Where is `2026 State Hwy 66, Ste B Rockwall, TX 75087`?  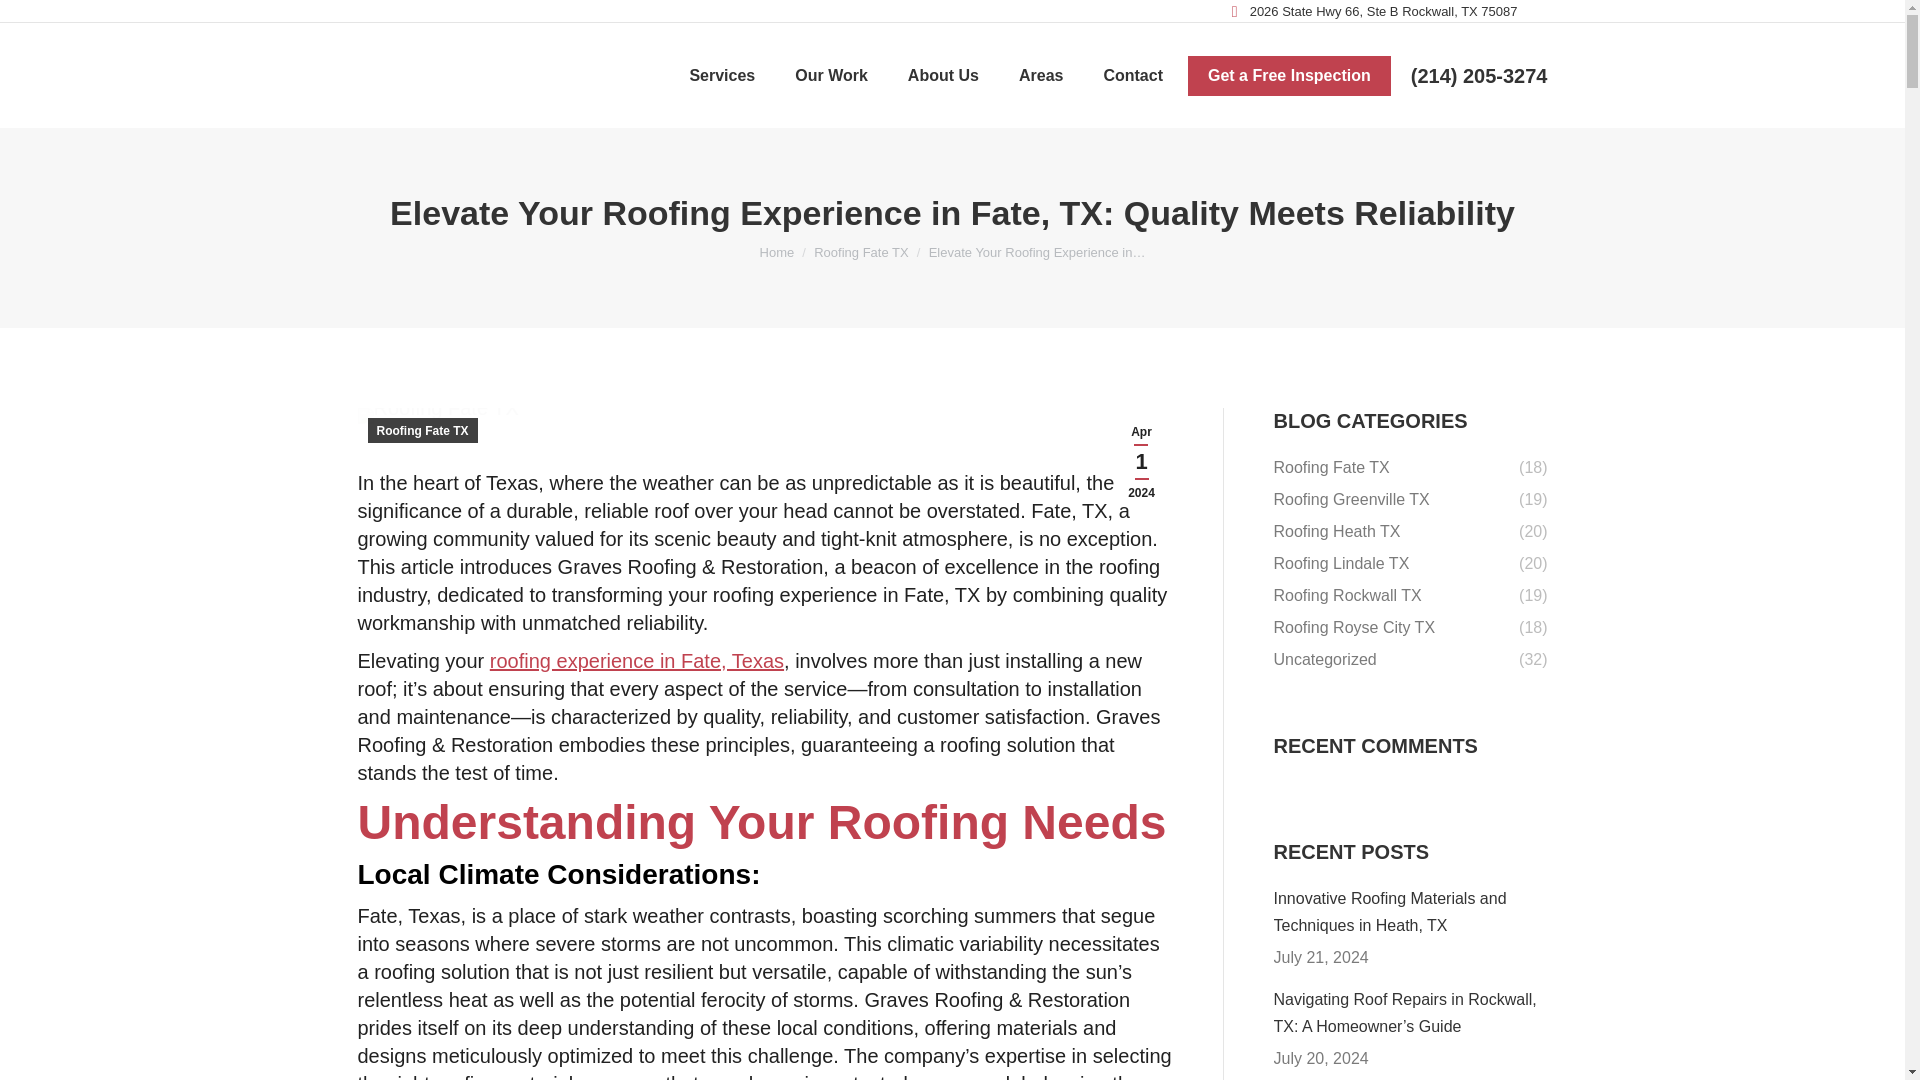
2026 State Hwy 66, Ste B Rockwall, TX 75087 is located at coordinates (1371, 11).